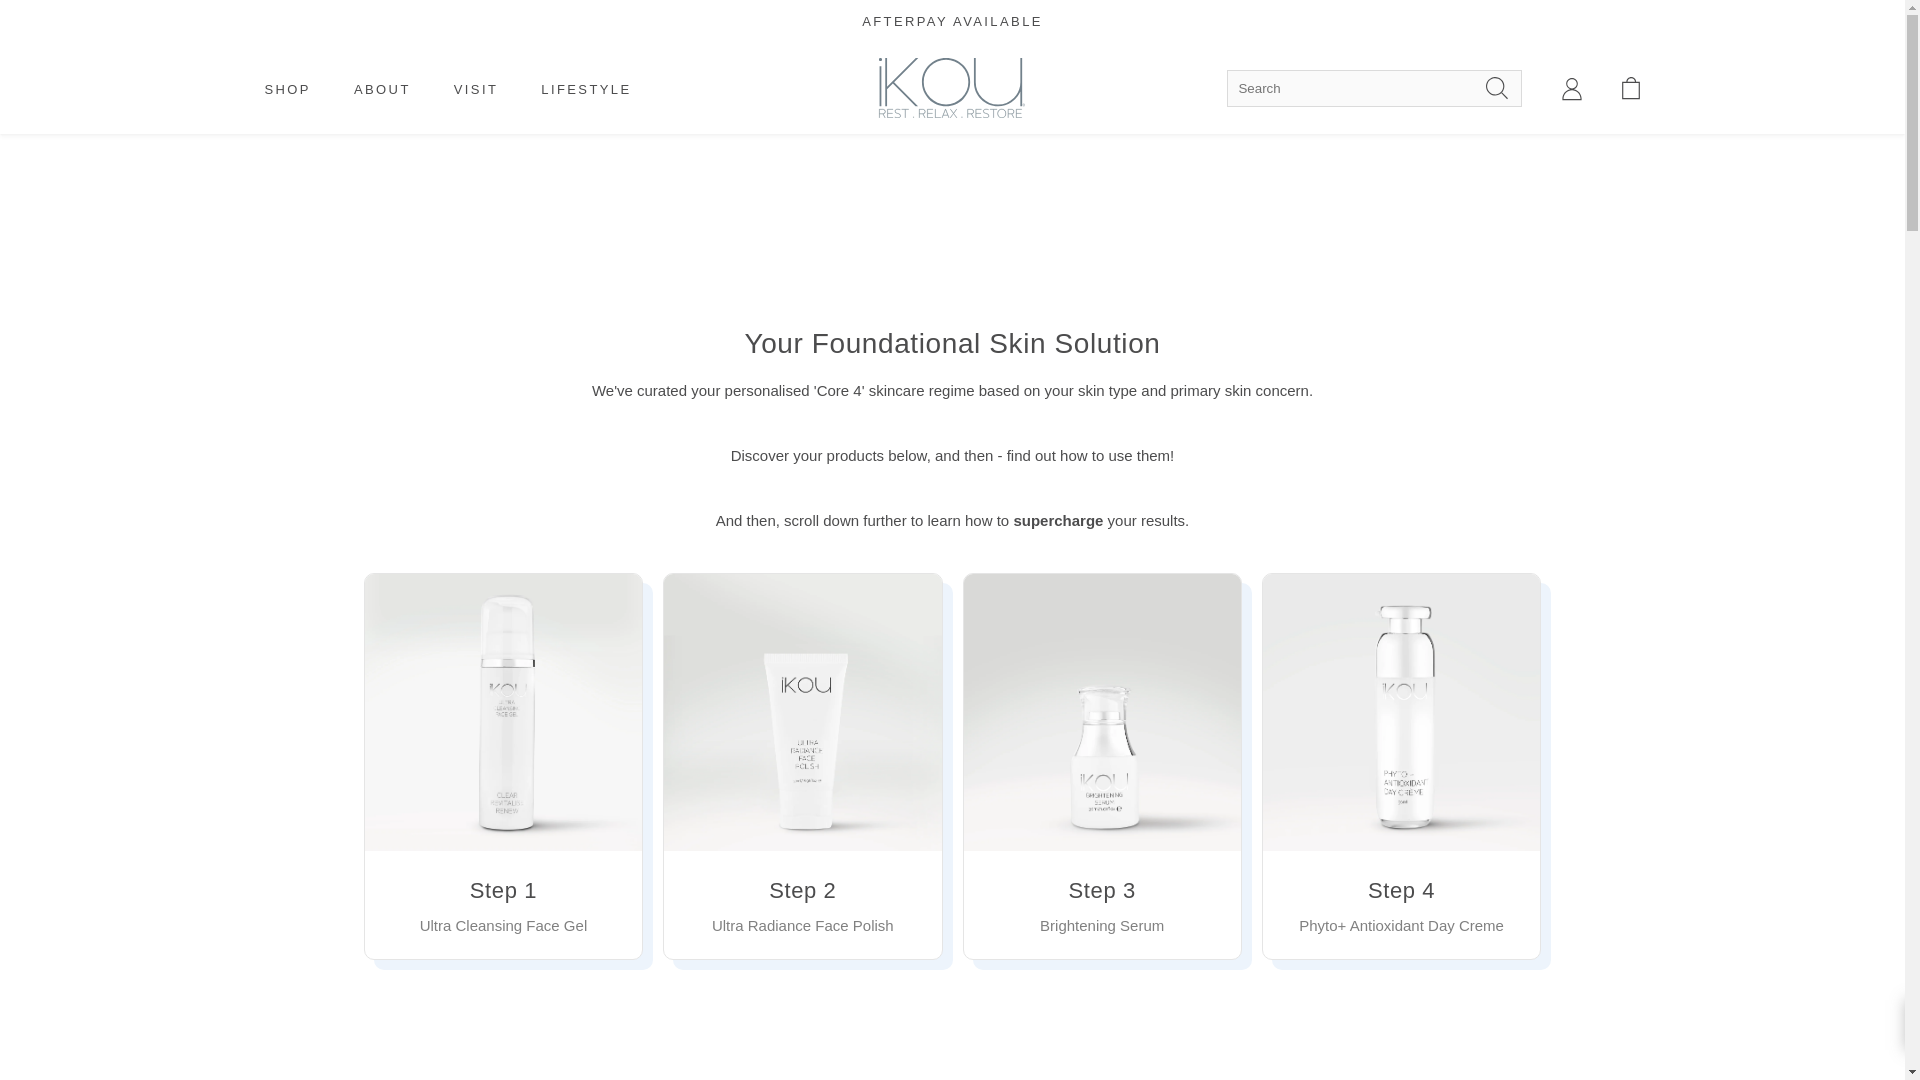 This screenshot has width=1920, height=1080. Describe the element at coordinates (286, 89) in the screenshot. I see `SHOP` at that location.